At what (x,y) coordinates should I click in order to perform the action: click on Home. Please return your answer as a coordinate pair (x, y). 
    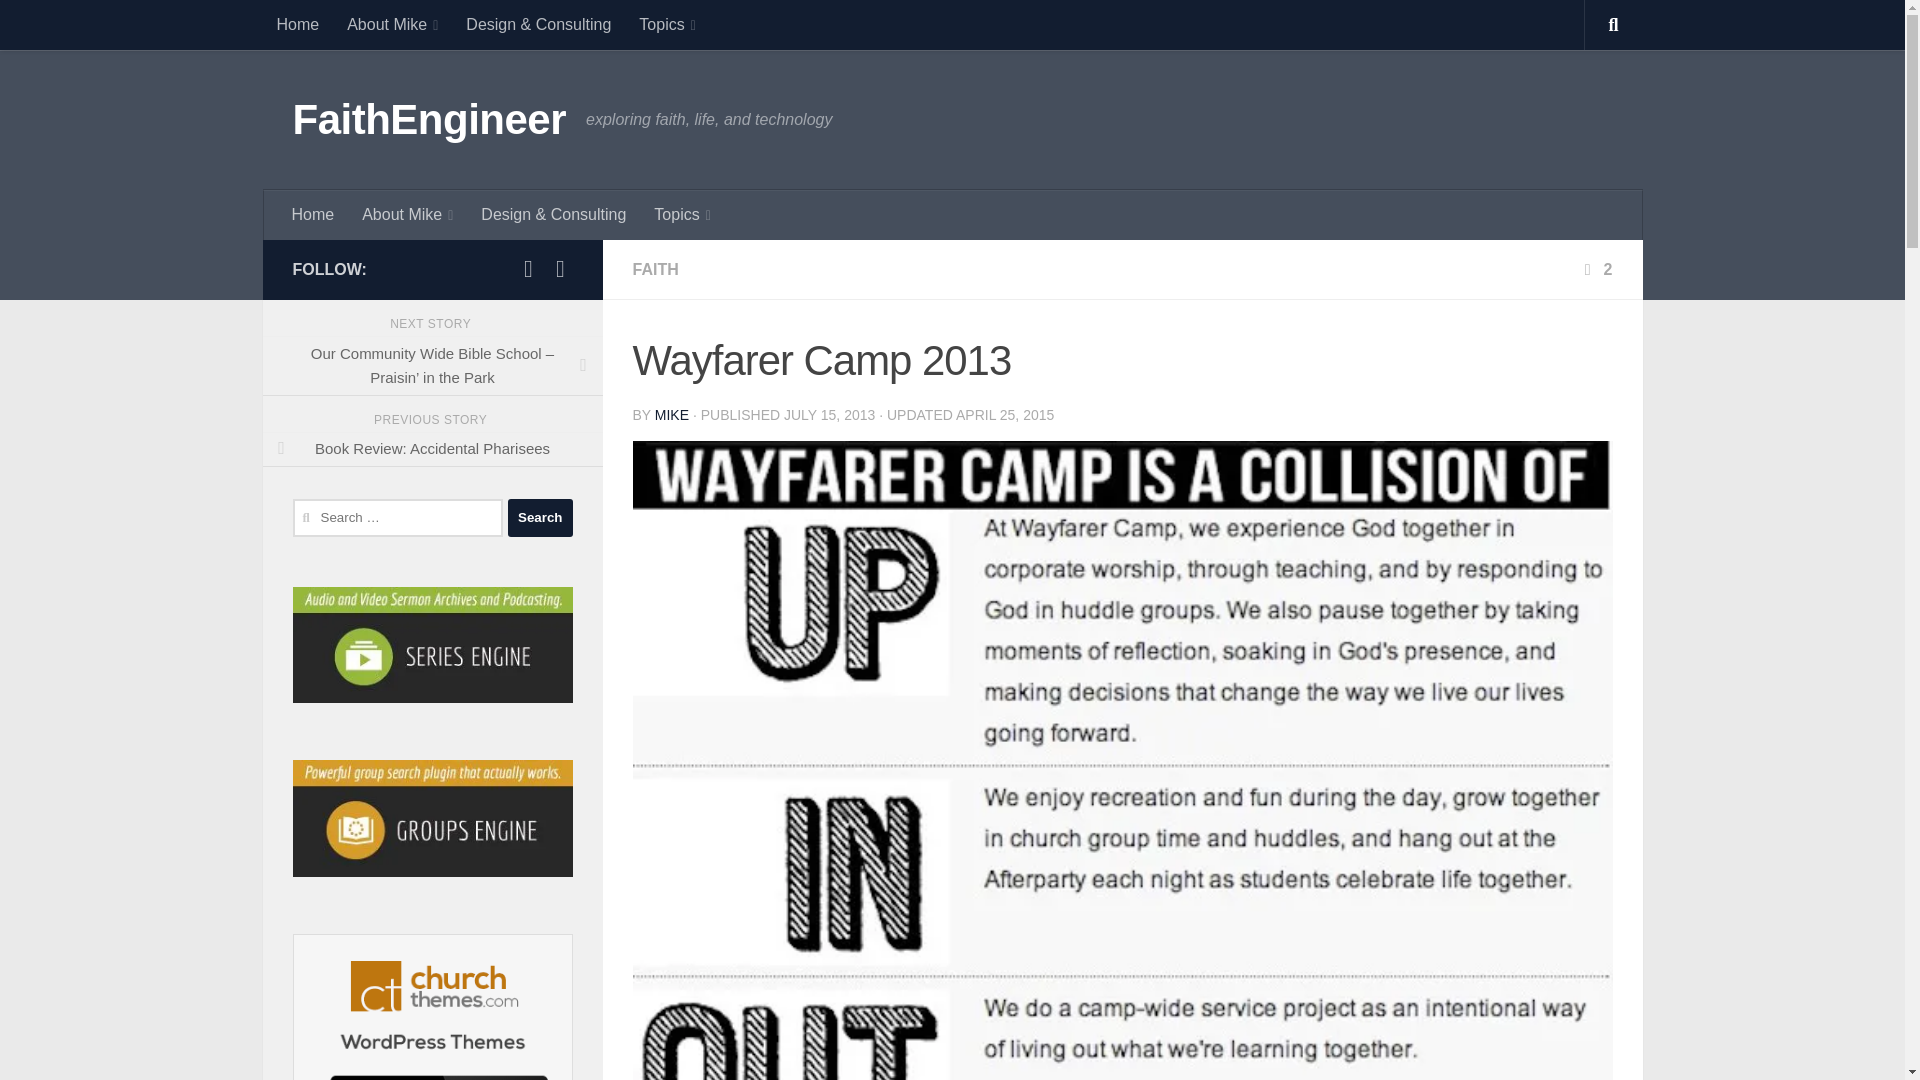
    Looking at the image, I should click on (314, 214).